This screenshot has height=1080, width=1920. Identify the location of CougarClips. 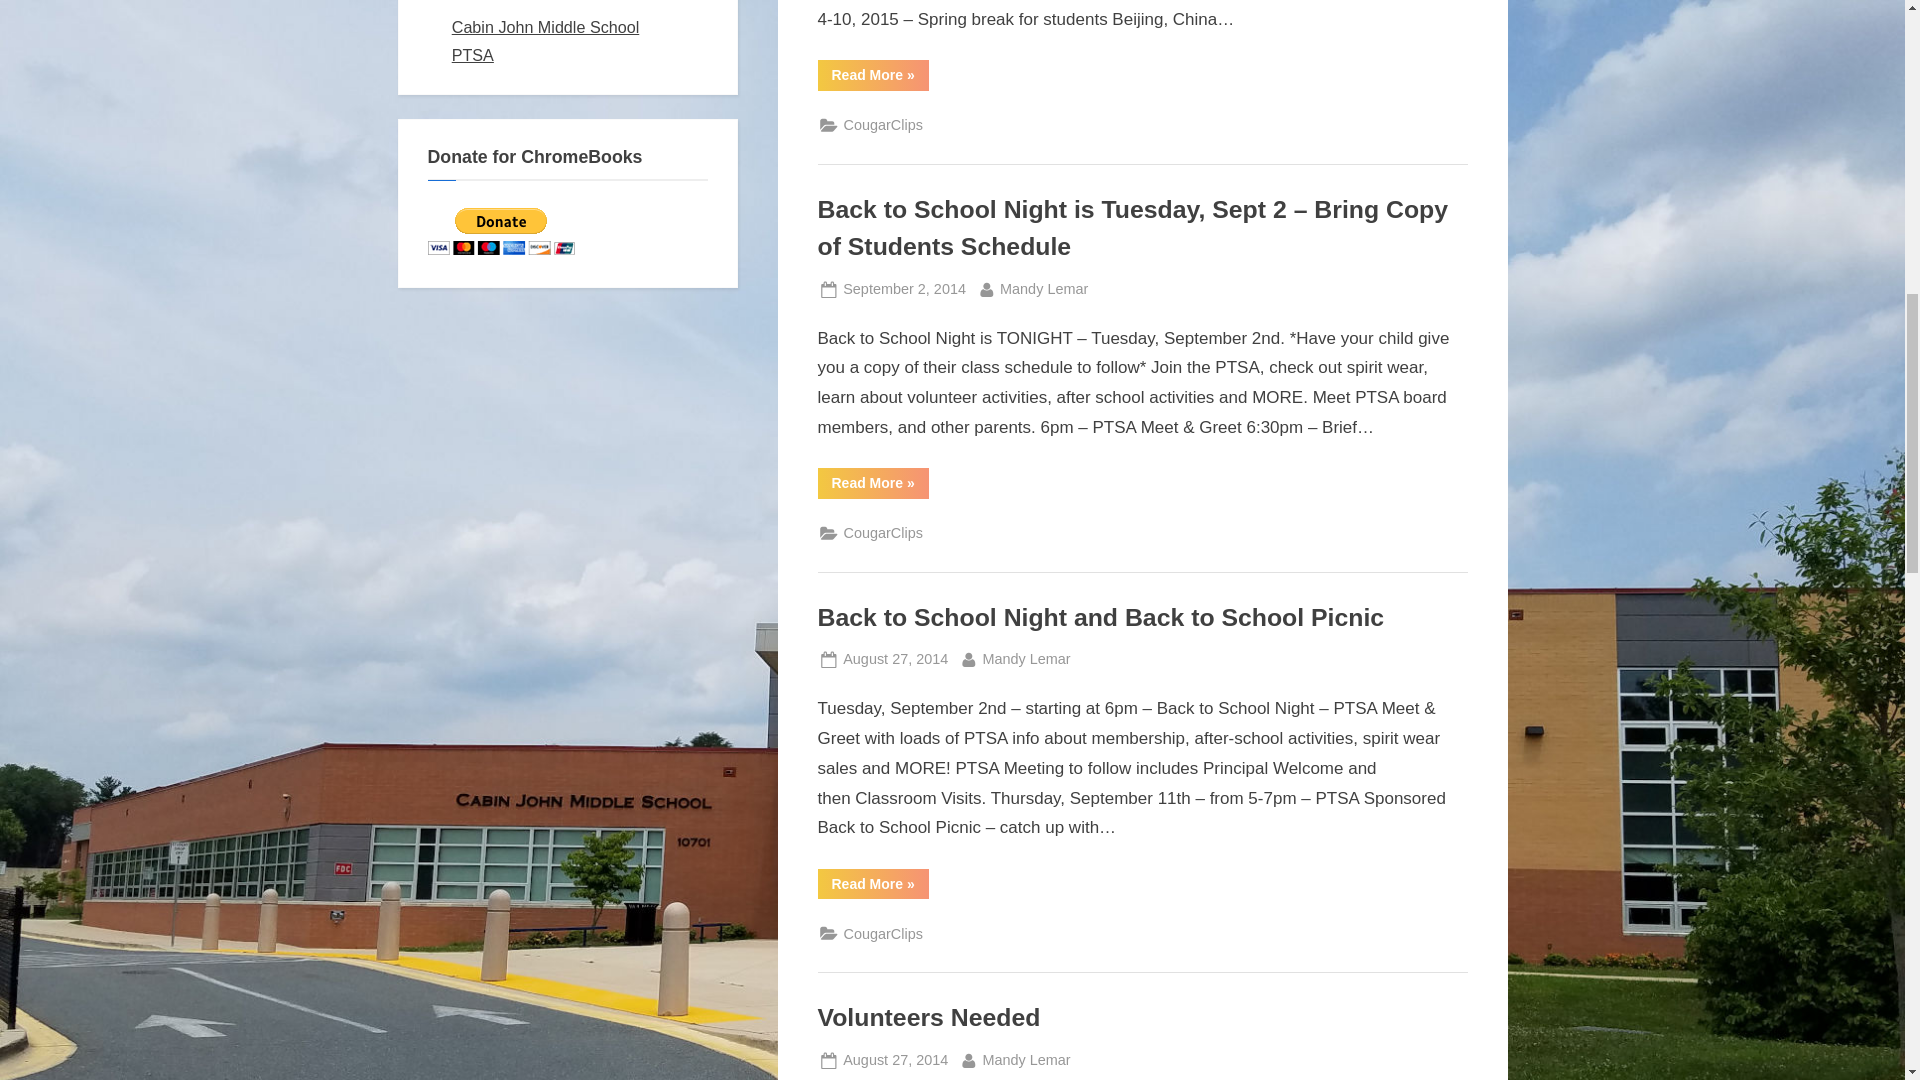
(884, 533).